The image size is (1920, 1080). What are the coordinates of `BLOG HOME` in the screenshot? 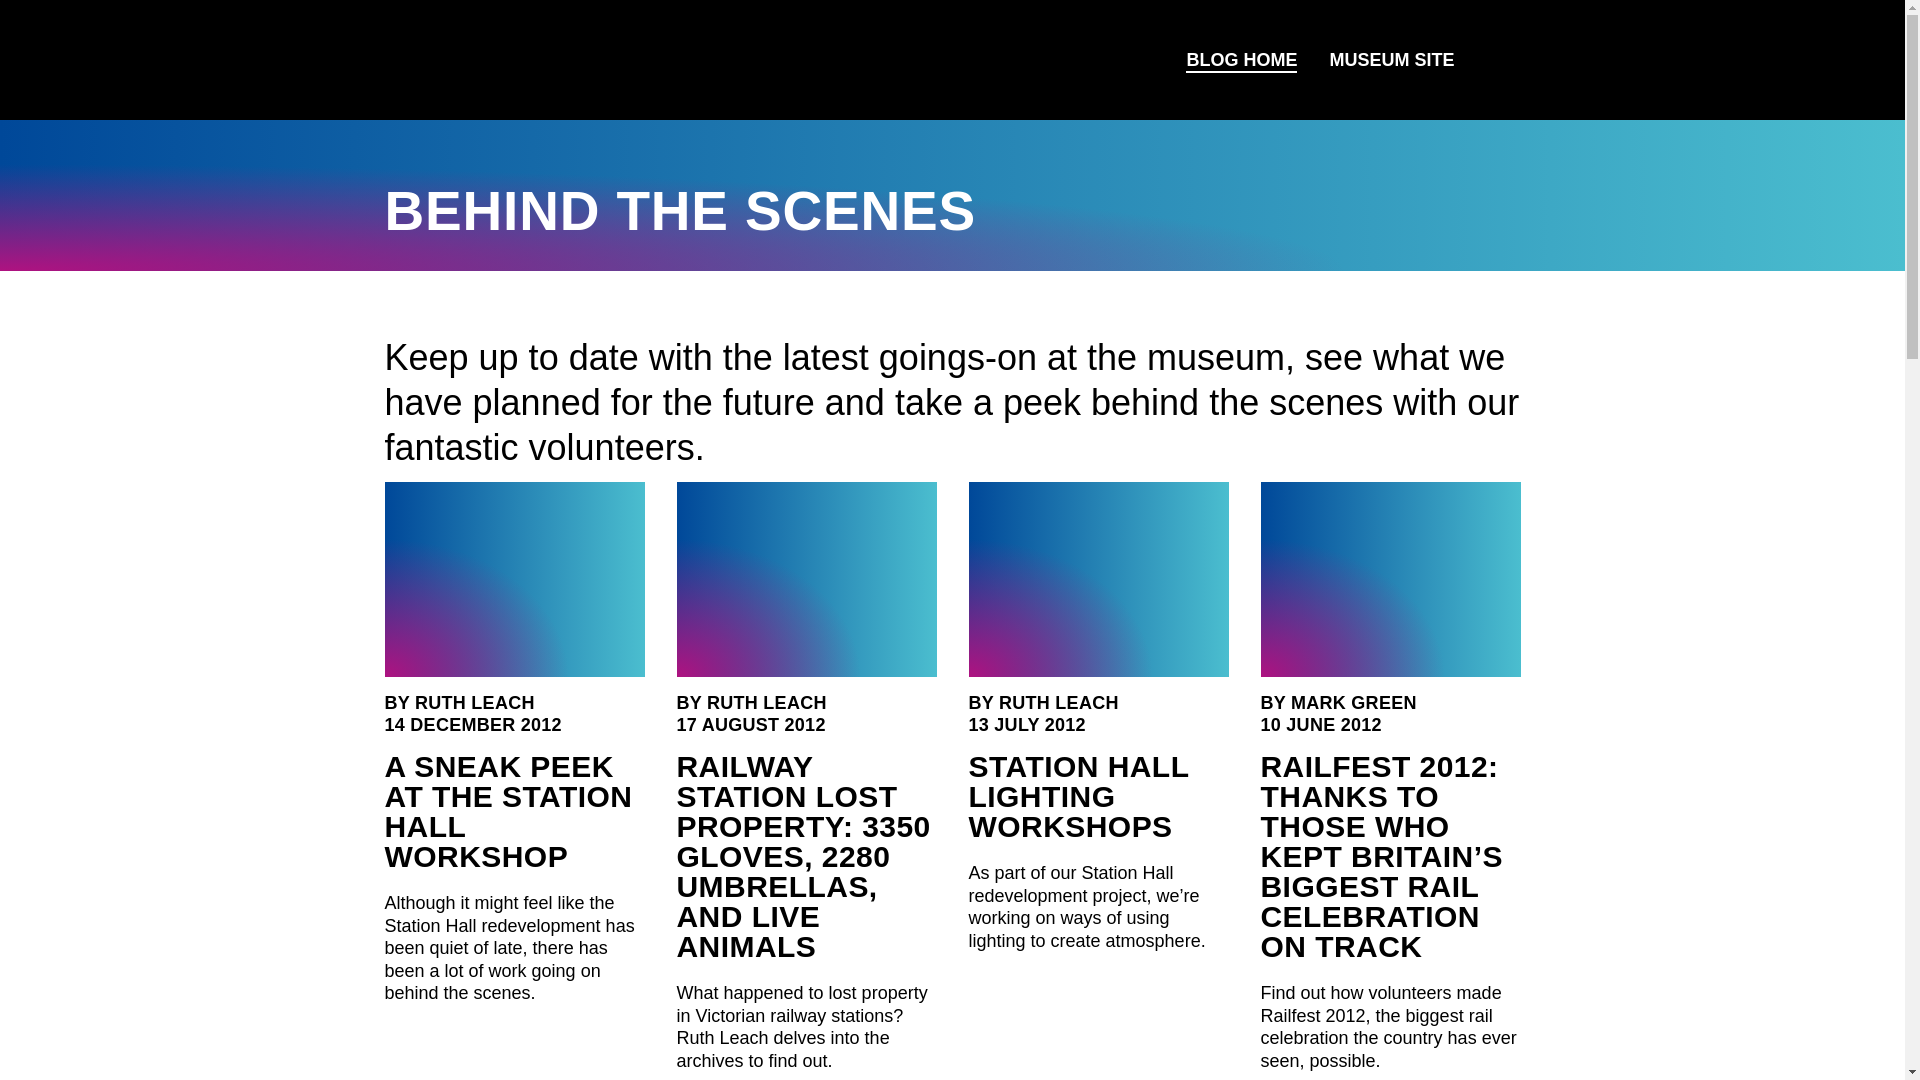 It's located at (1241, 60).